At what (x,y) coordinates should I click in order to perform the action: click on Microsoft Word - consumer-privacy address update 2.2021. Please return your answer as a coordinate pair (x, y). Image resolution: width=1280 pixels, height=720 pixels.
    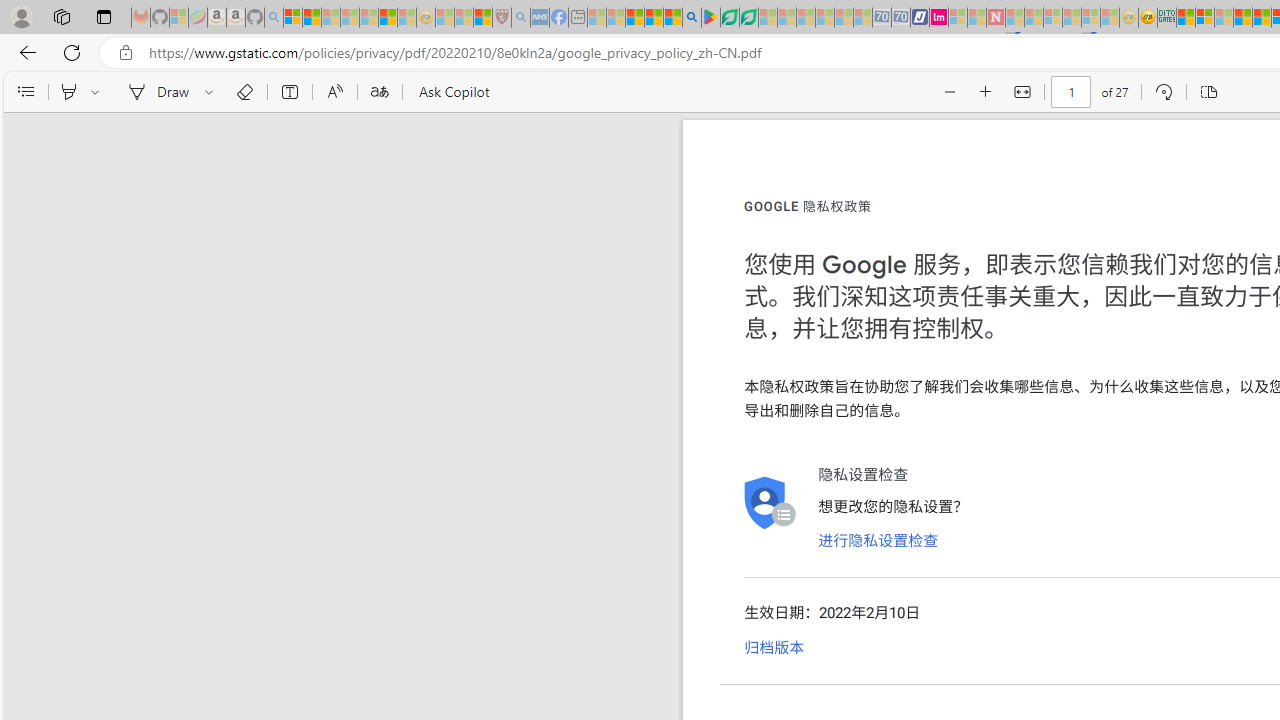
    Looking at the image, I should click on (748, 18).